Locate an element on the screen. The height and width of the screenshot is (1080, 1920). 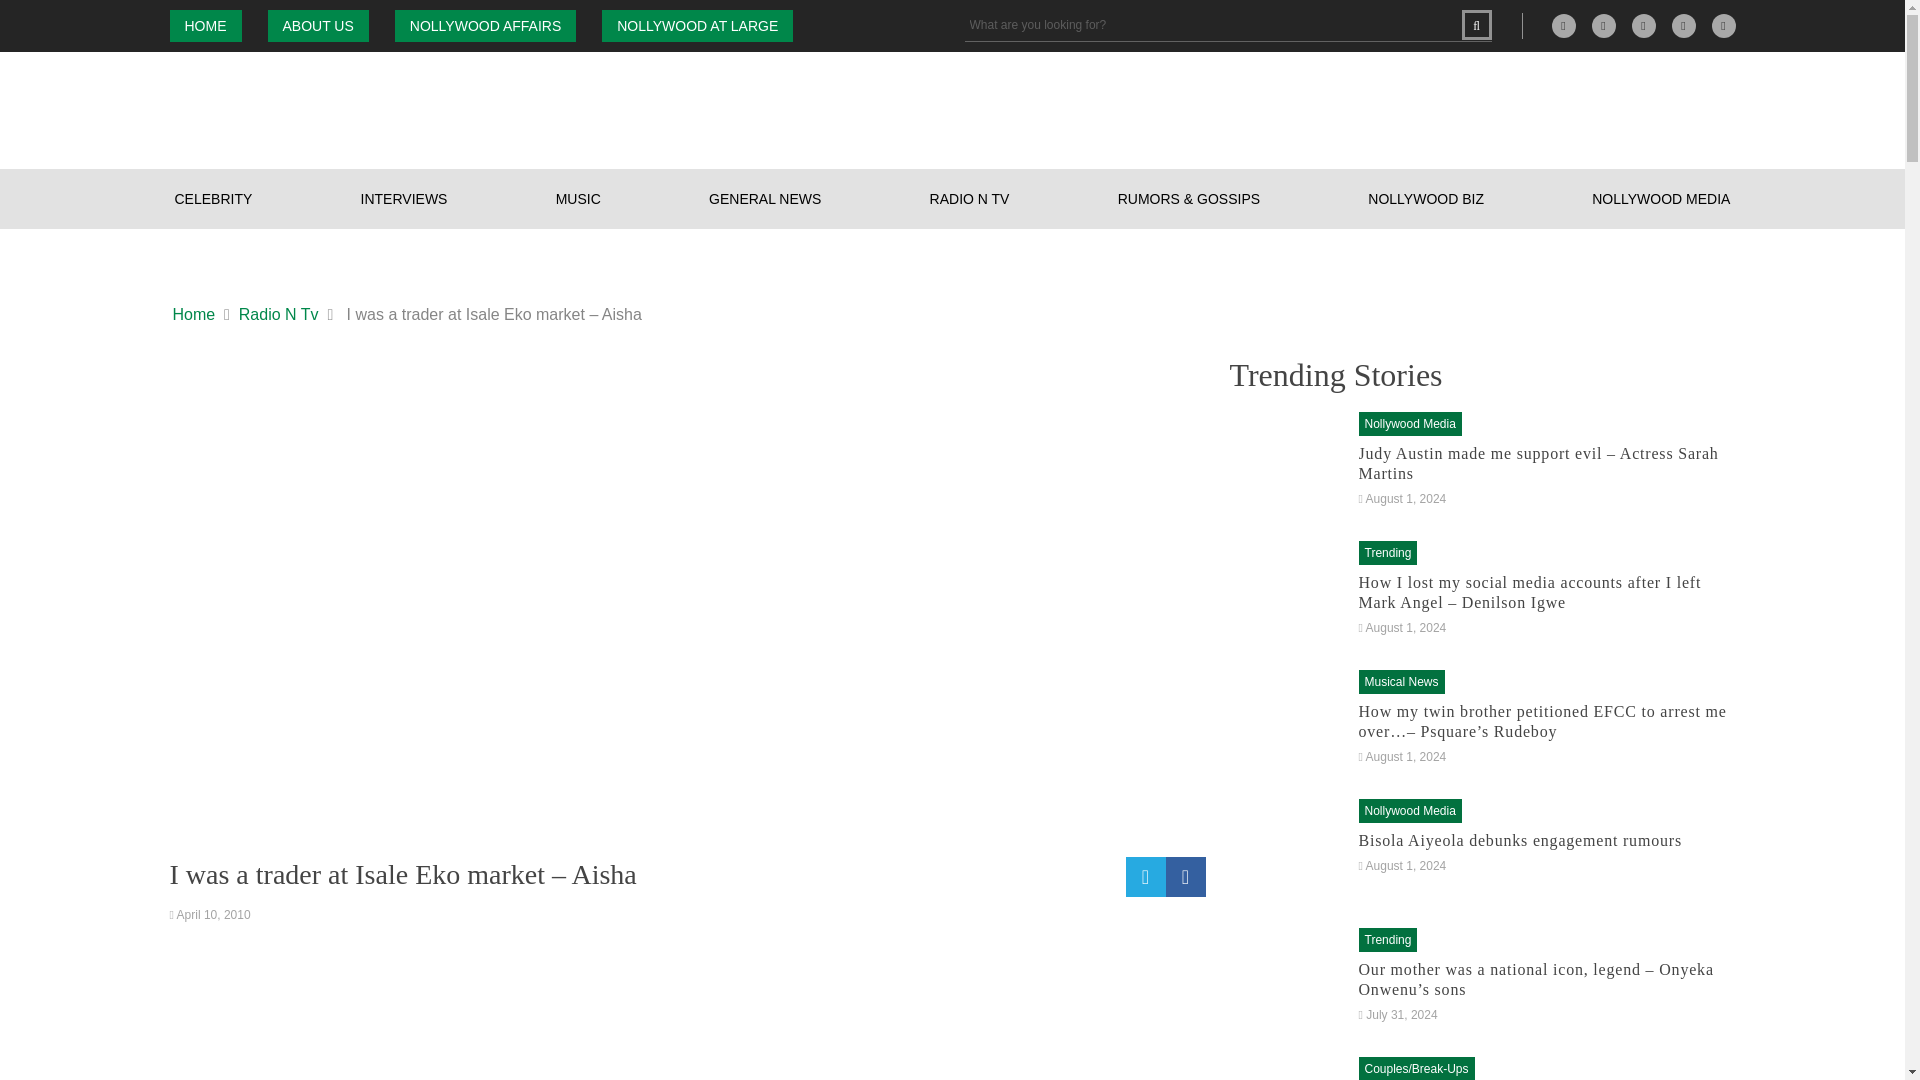
NOLLYWOOD AFFAIRS is located at coordinates (486, 26).